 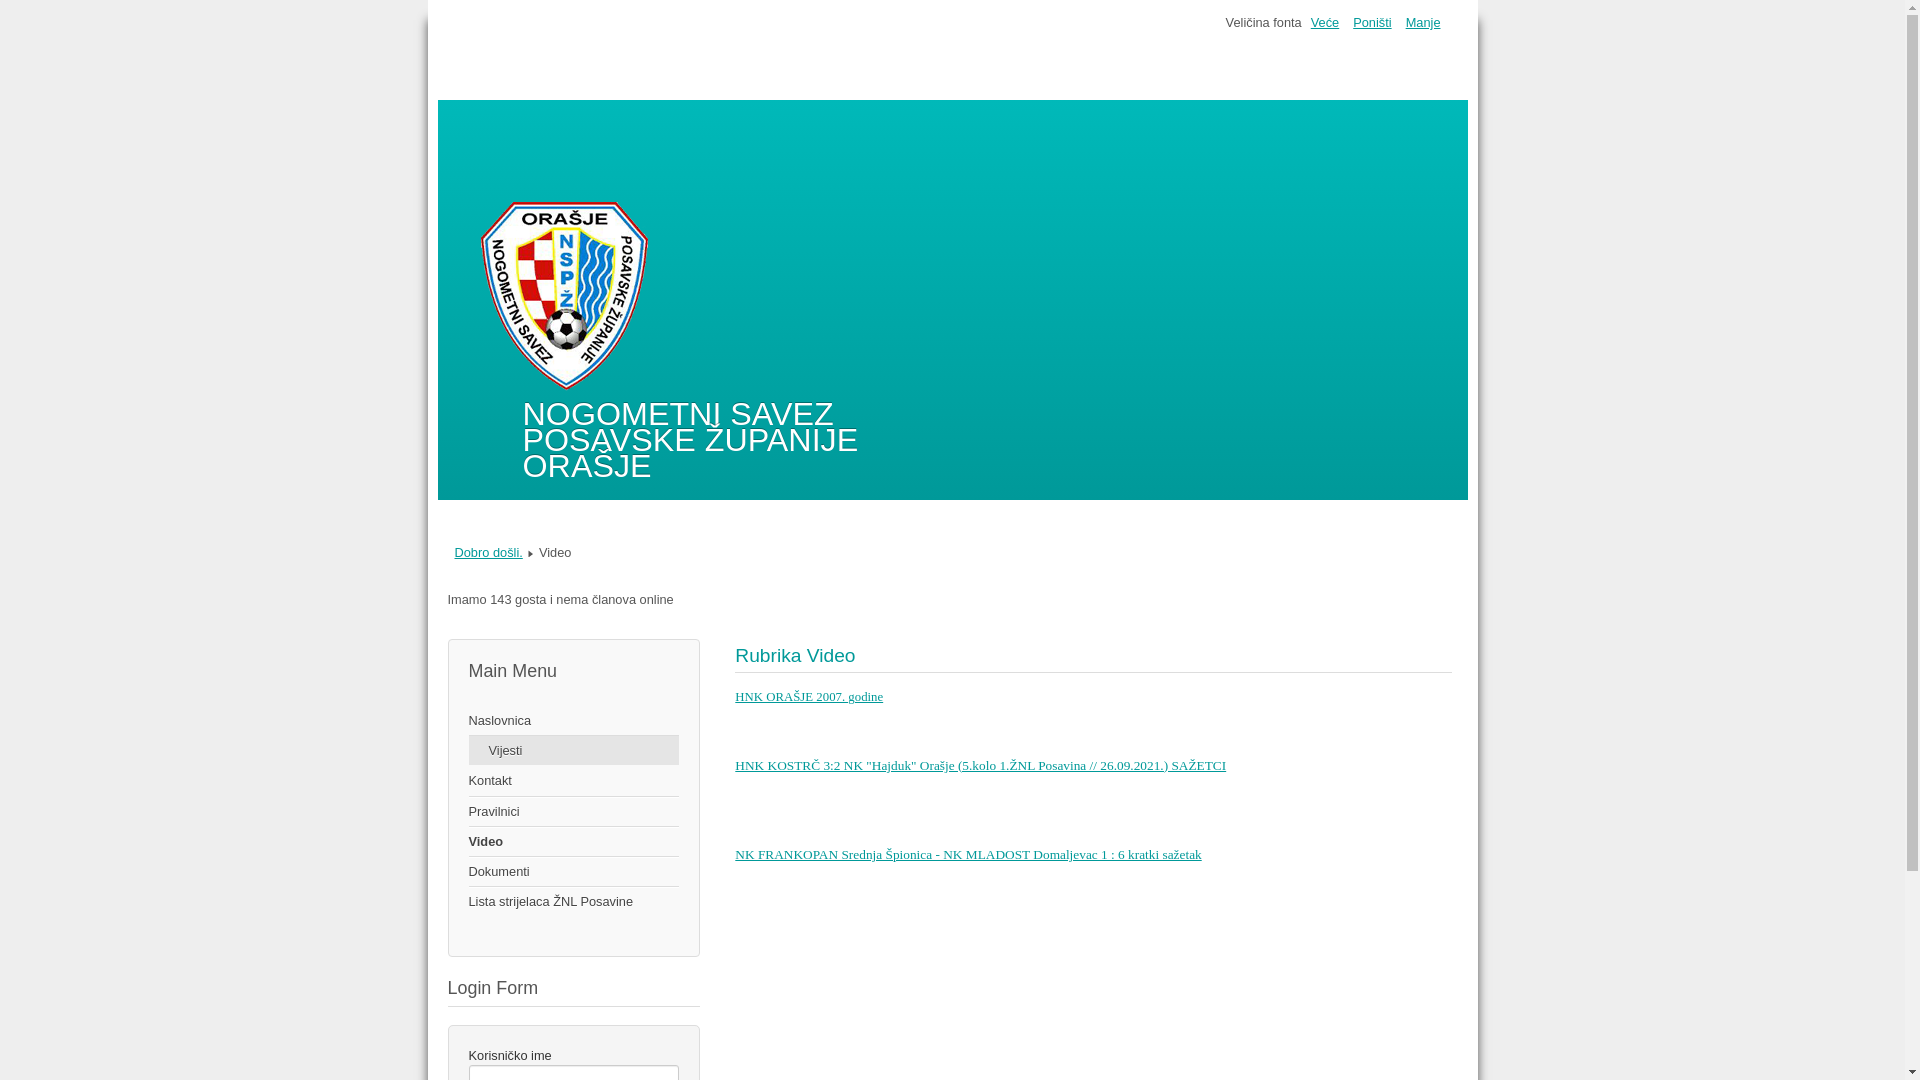 I want to click on Naslovnica, so click(x=574, y=721).